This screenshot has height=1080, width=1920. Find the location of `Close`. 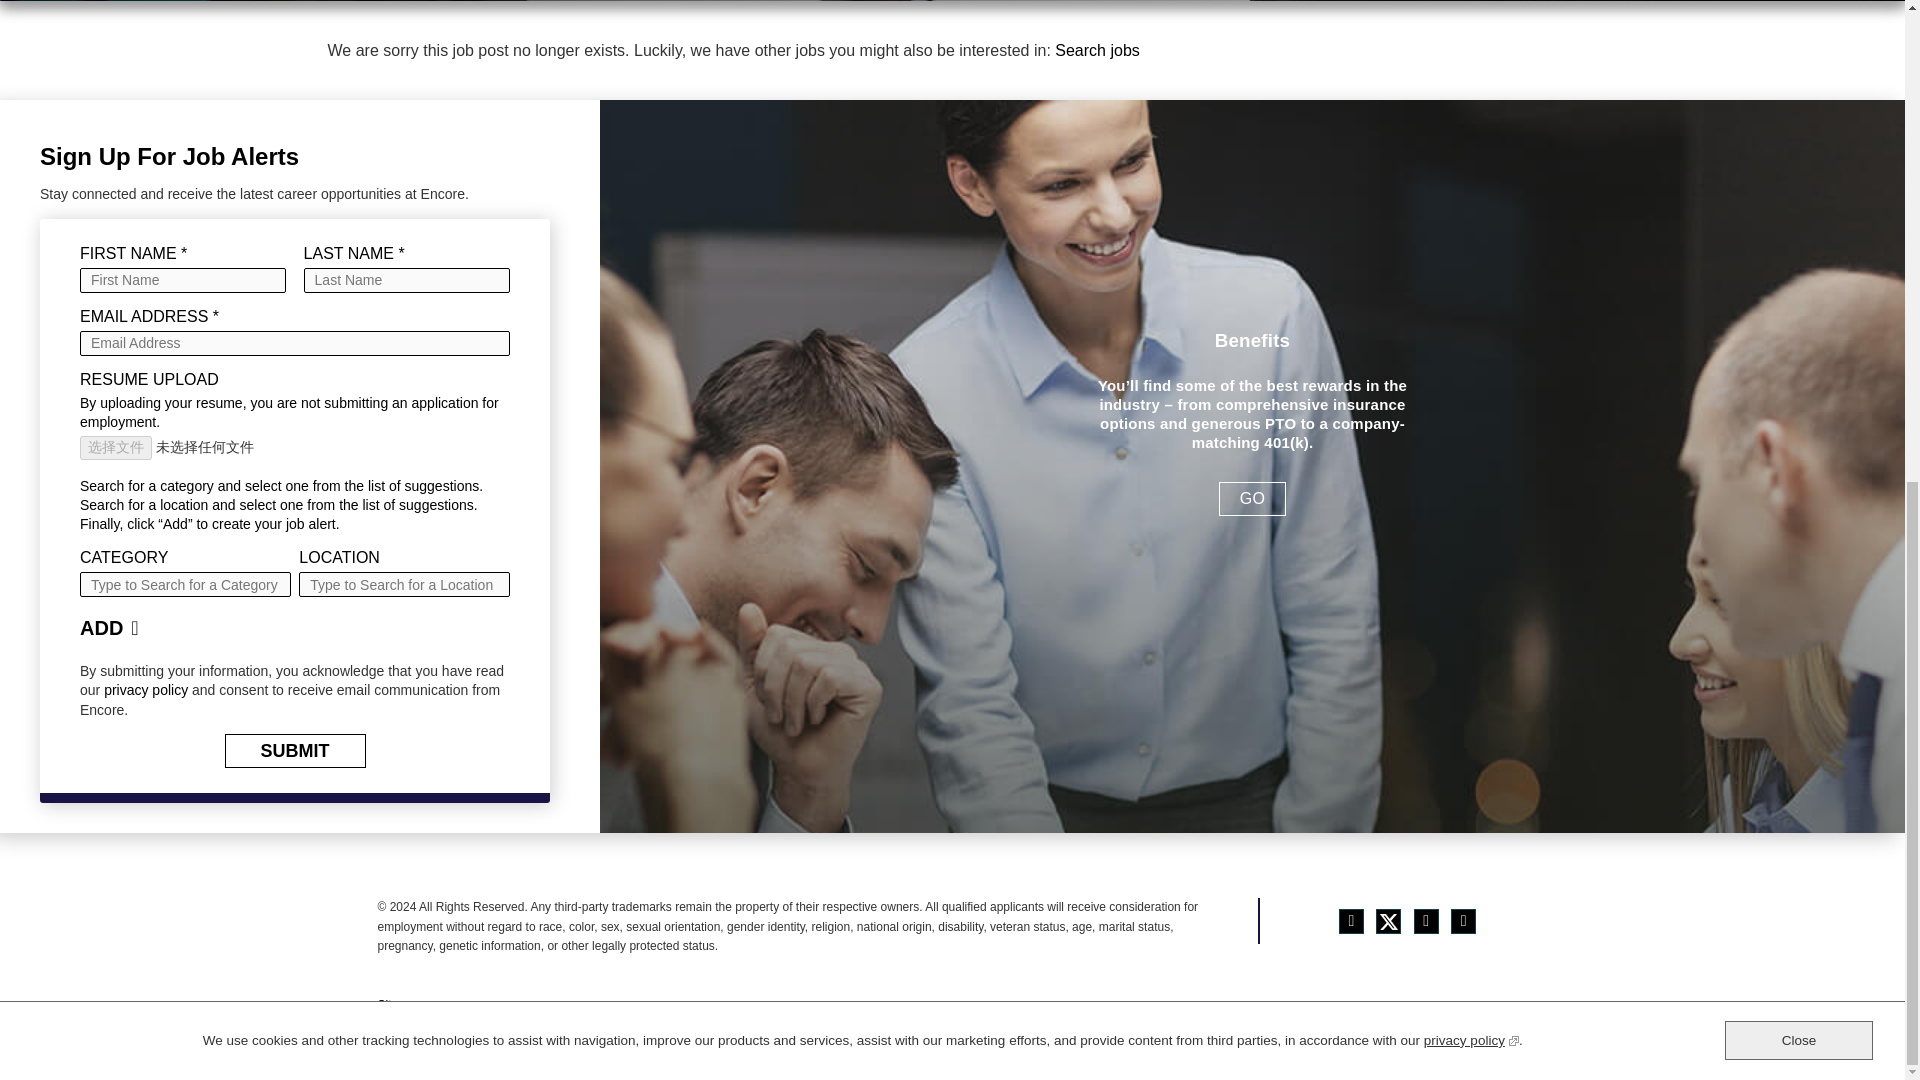

Close is located at coordinates (1798, 175).